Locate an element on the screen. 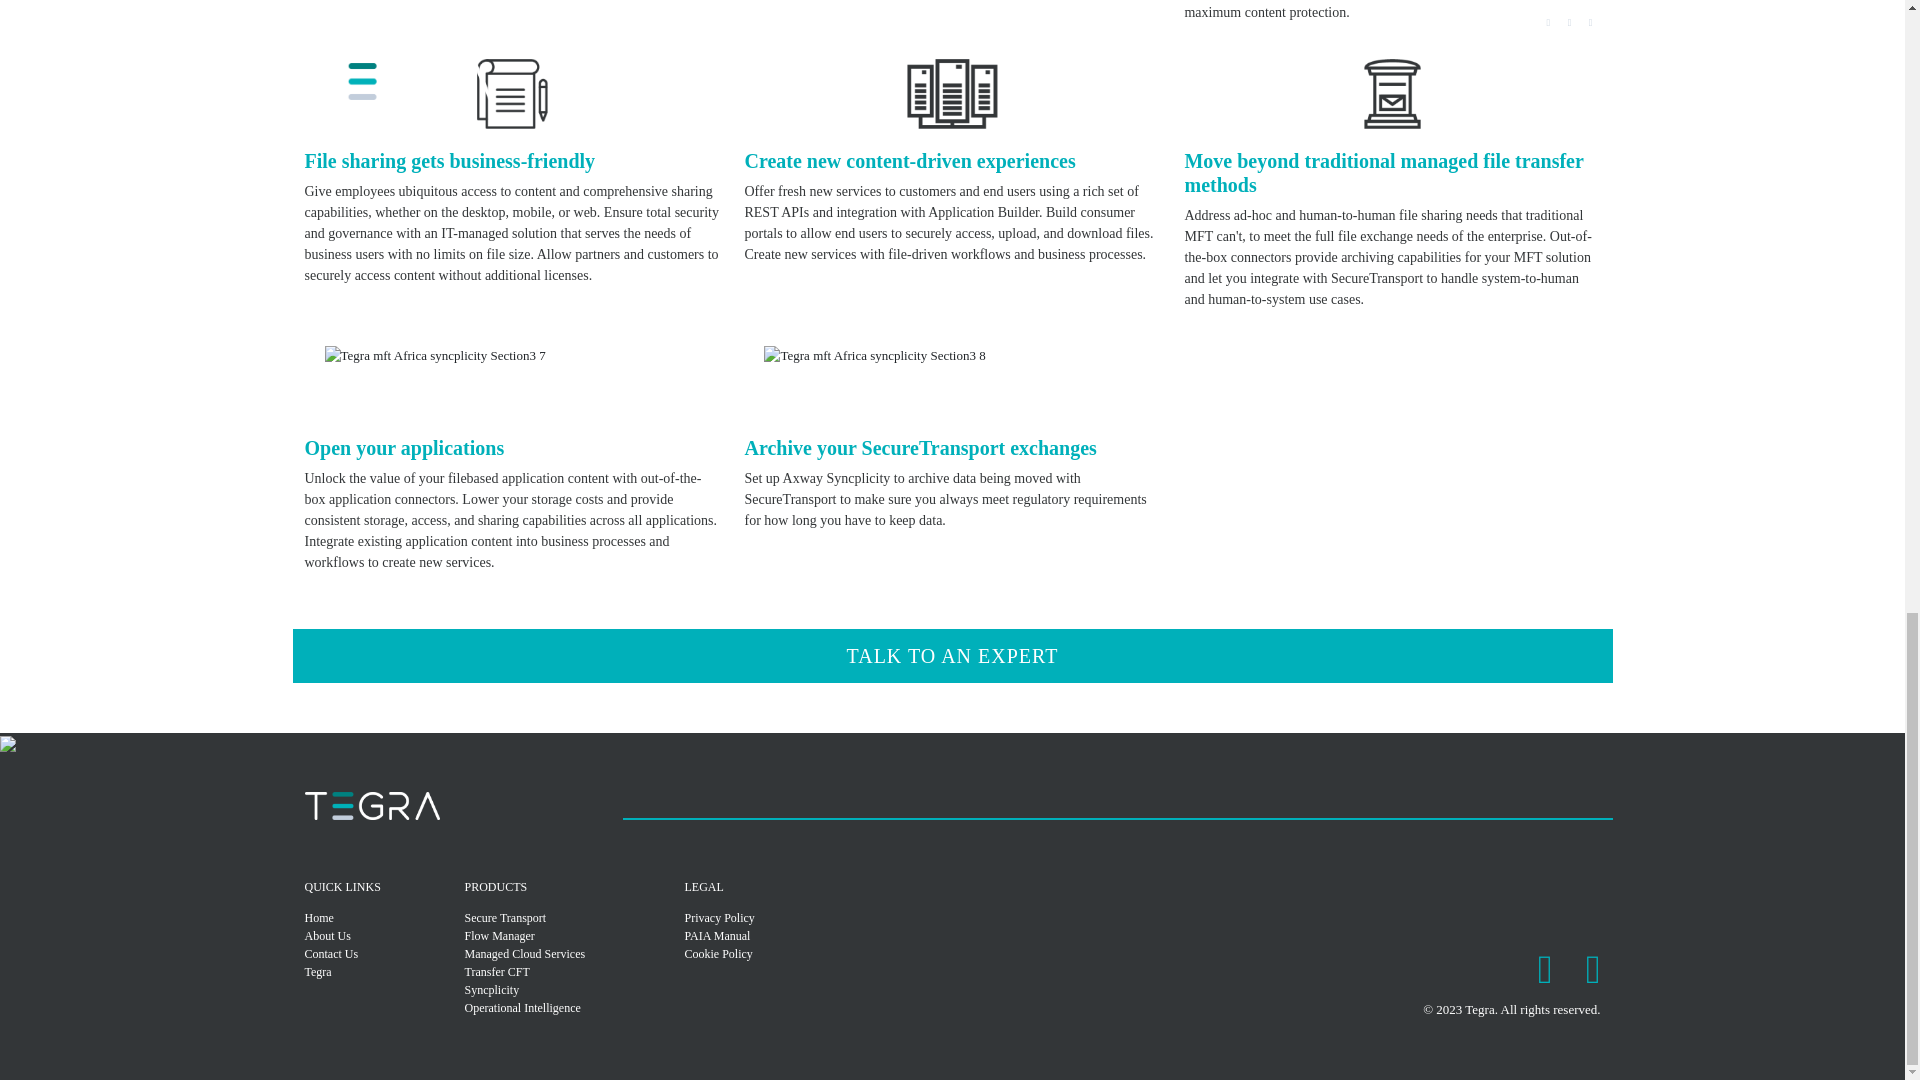  Operational Intelligence is located at coordinates (562, 1008).